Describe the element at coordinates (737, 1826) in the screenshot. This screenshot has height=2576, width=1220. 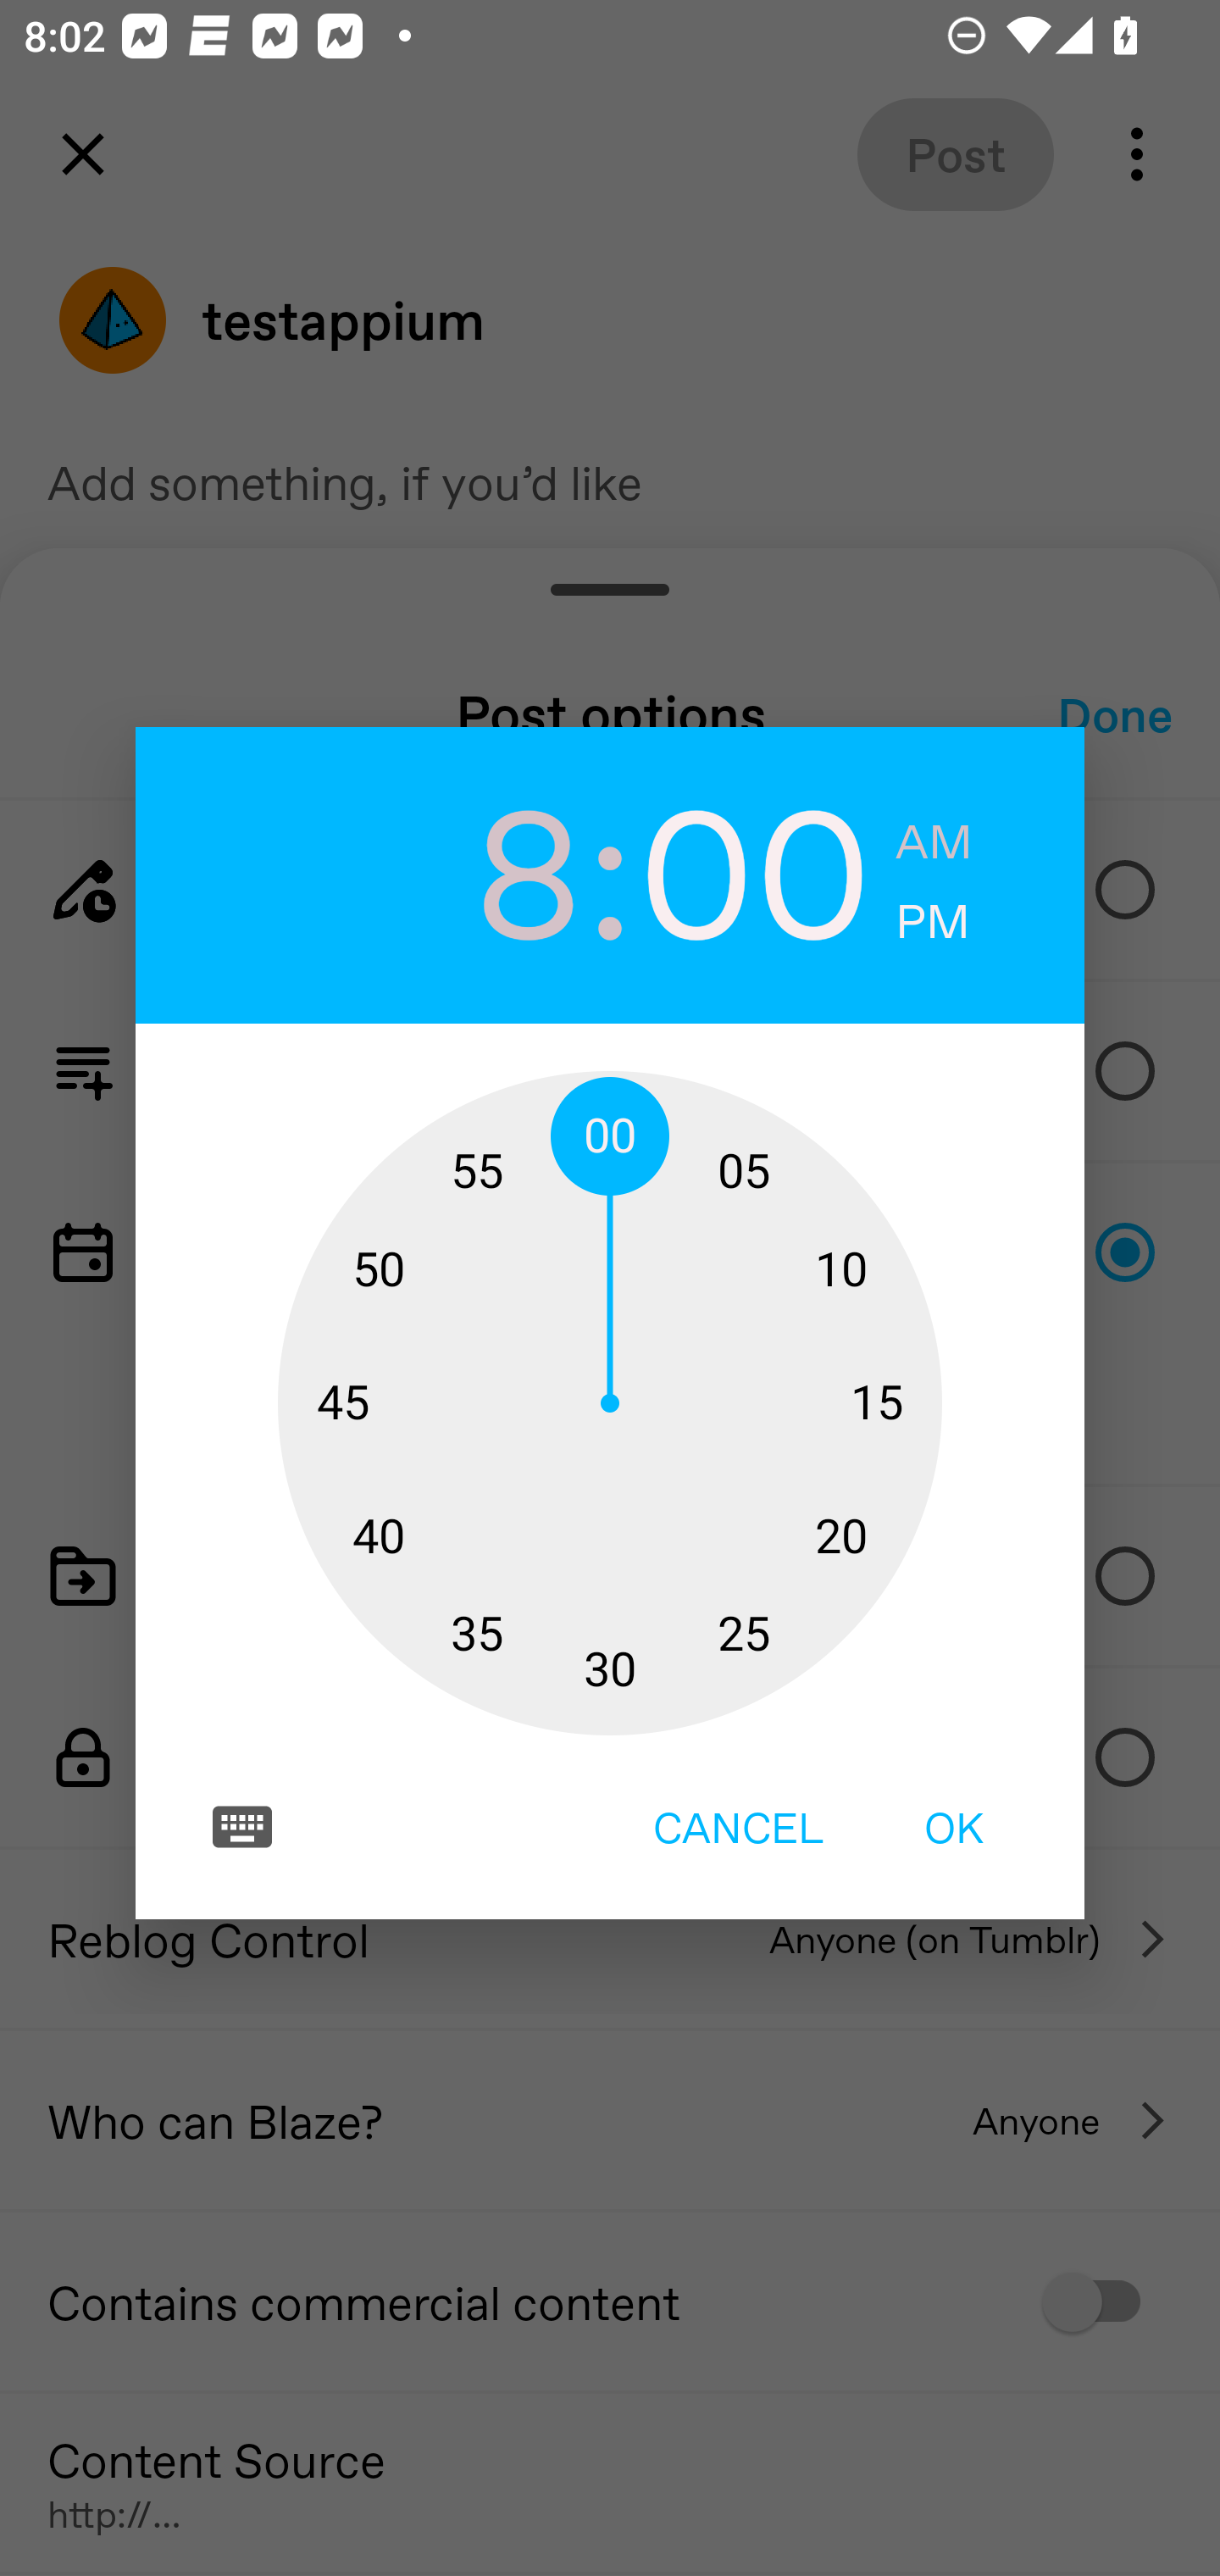
I see `CANCEL` at that location.